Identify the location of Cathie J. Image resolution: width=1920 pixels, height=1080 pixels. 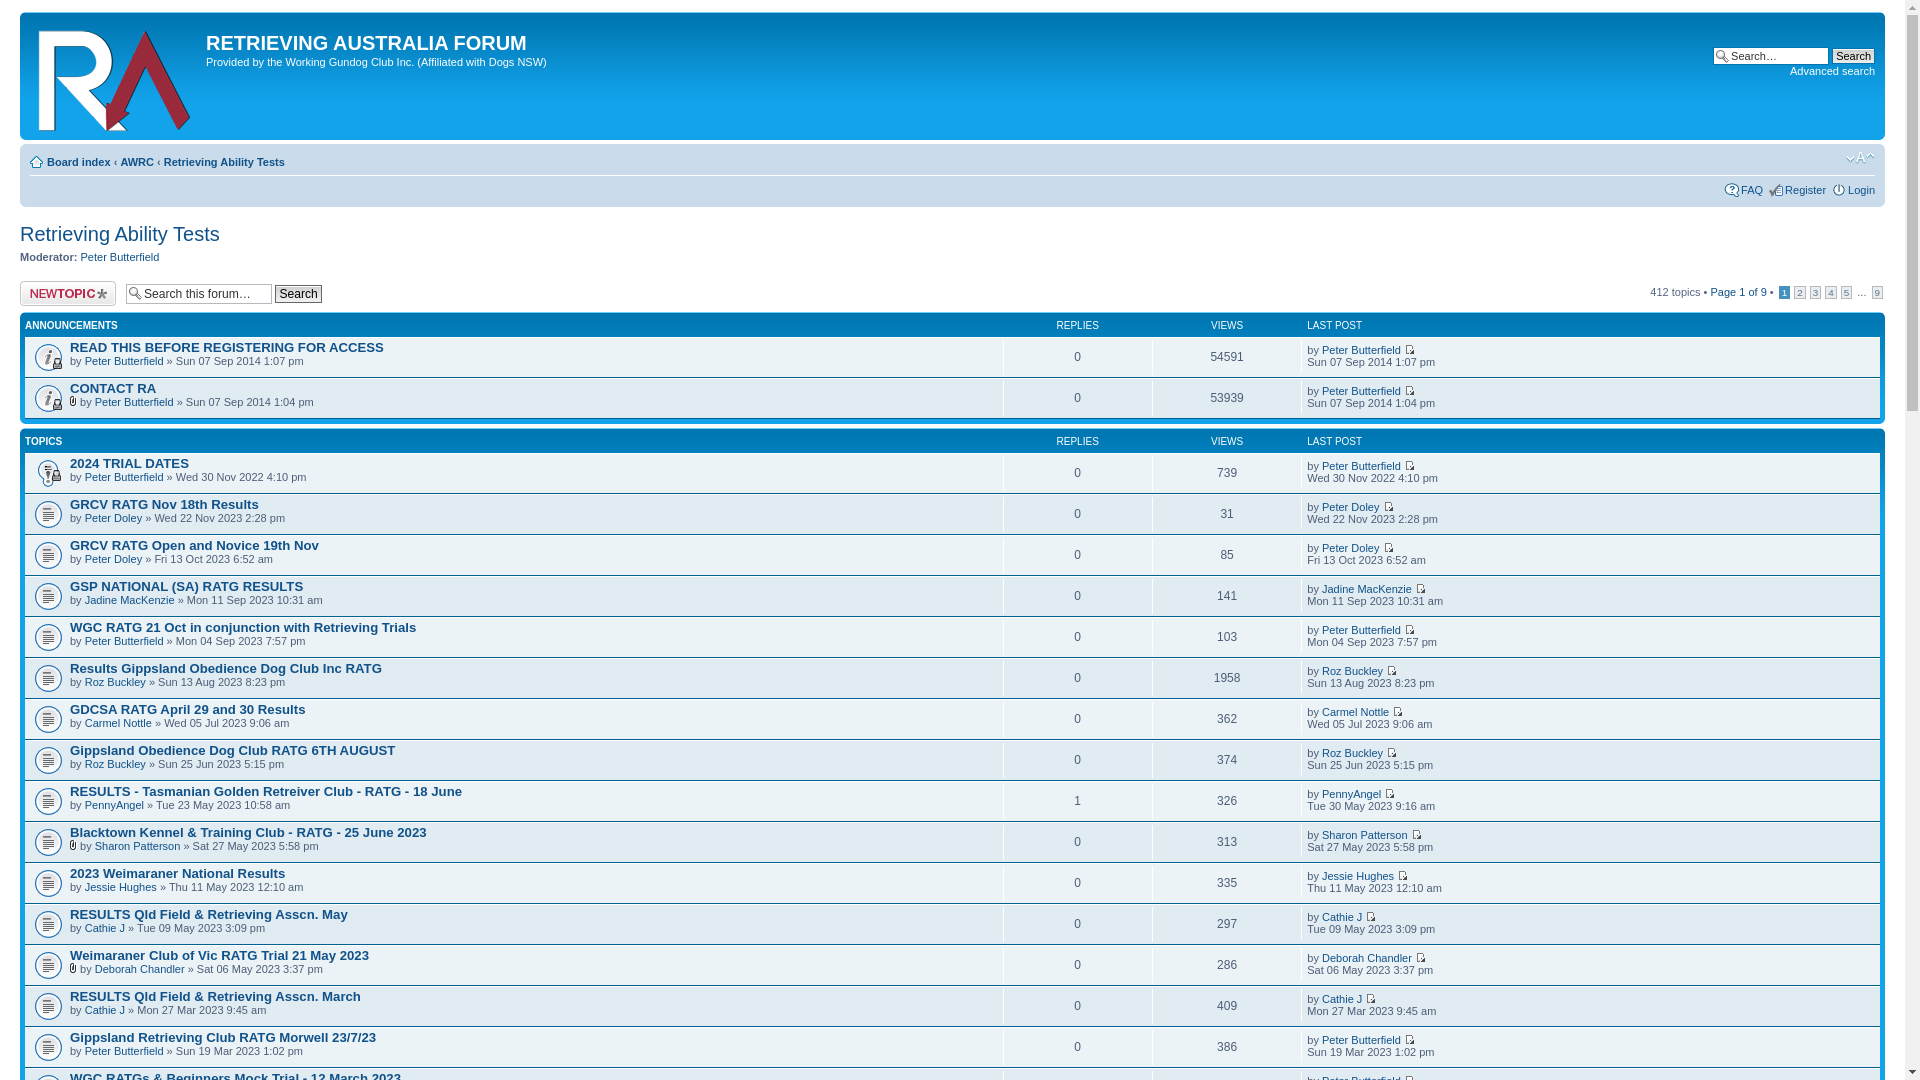
(1342, 917).